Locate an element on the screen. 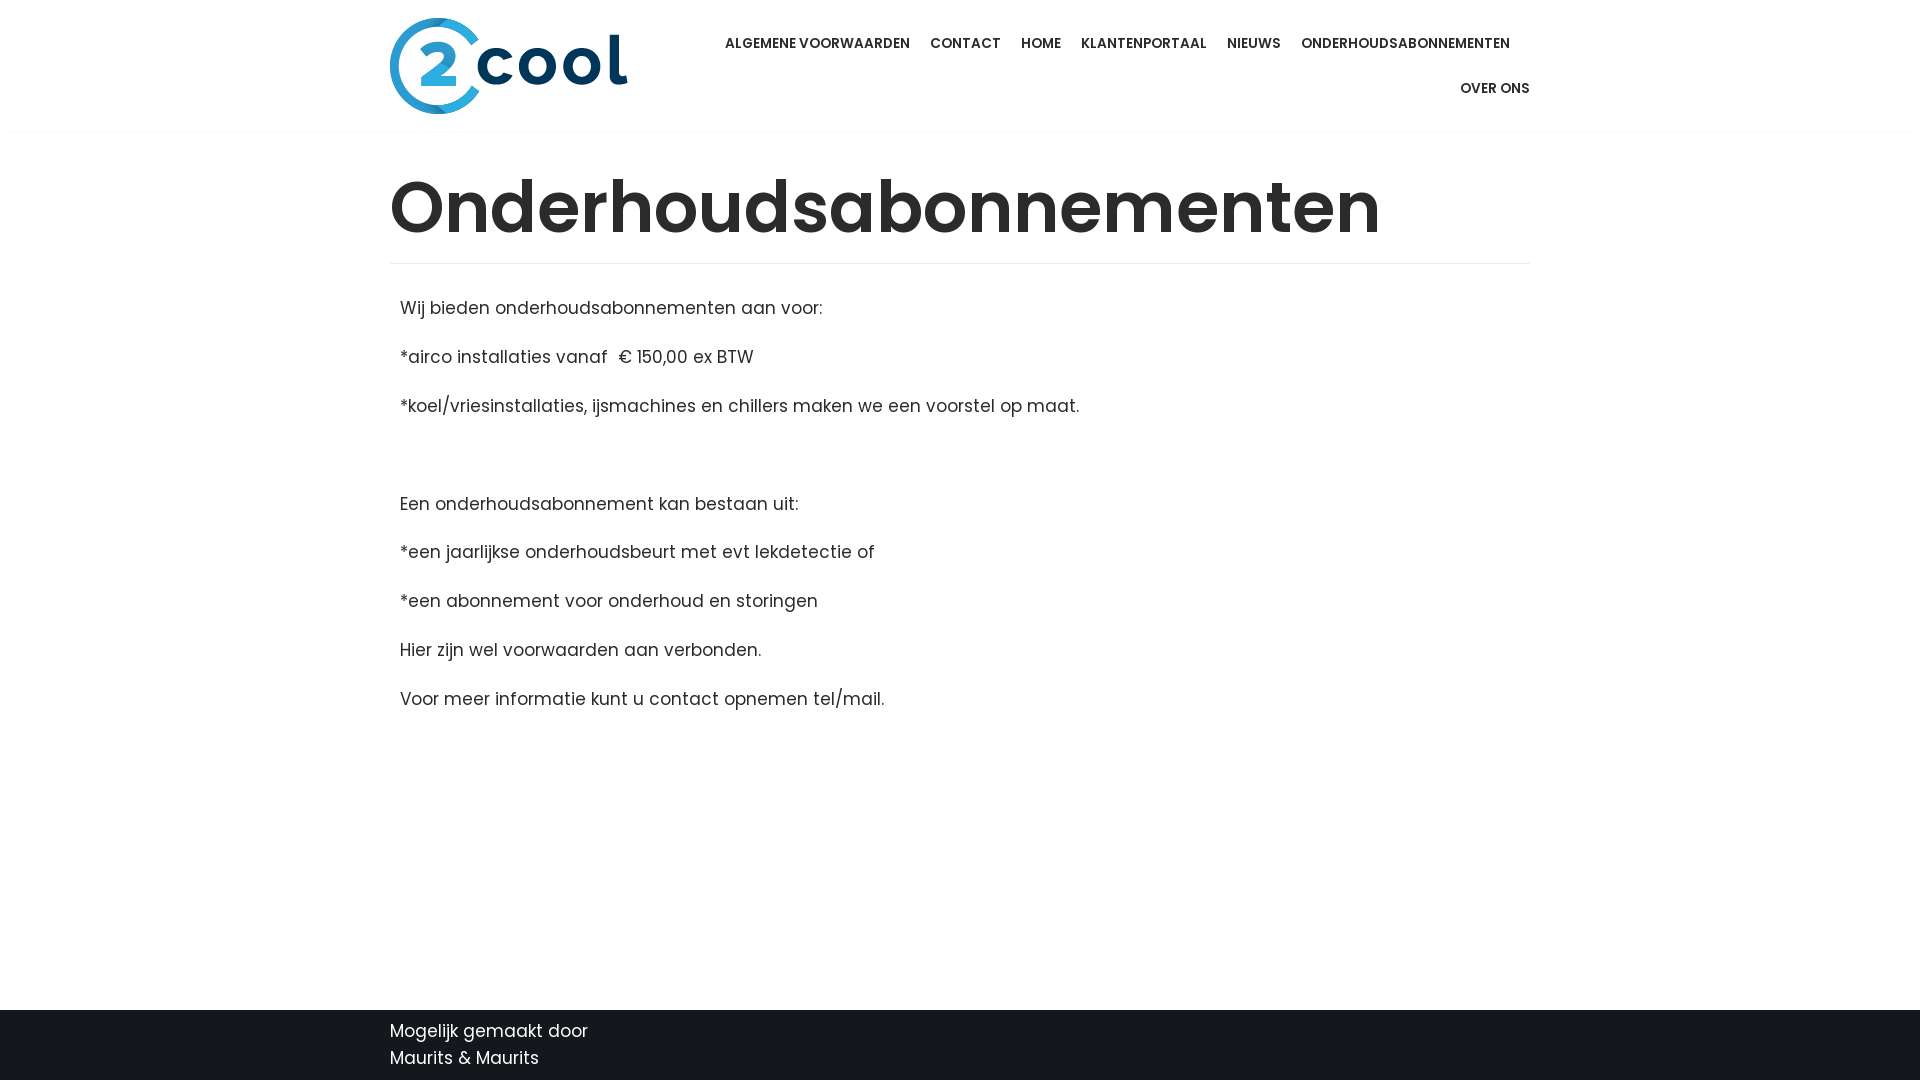 This screenshot has width=1920, height=1080. ALGEMENE VOORWAARDEN is located at coordinates (818, 44).